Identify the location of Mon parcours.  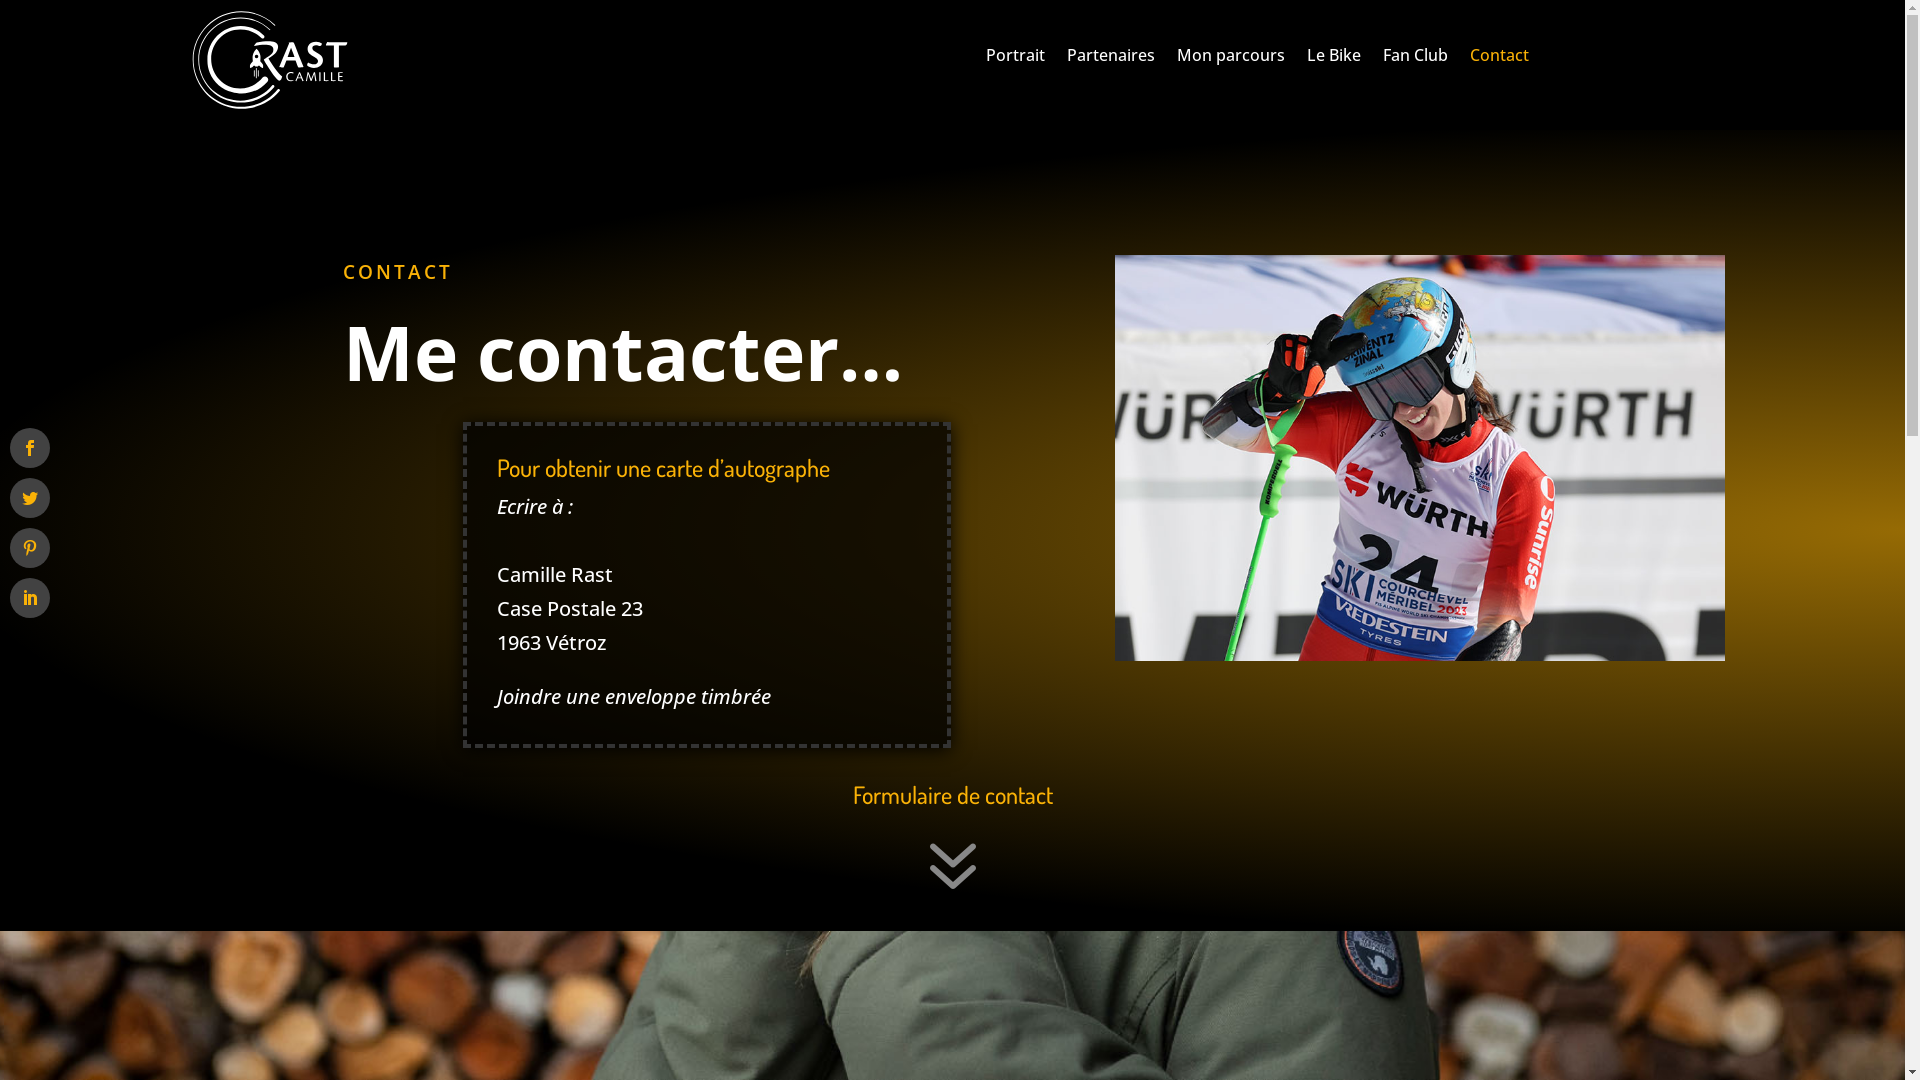
(1231, 59).